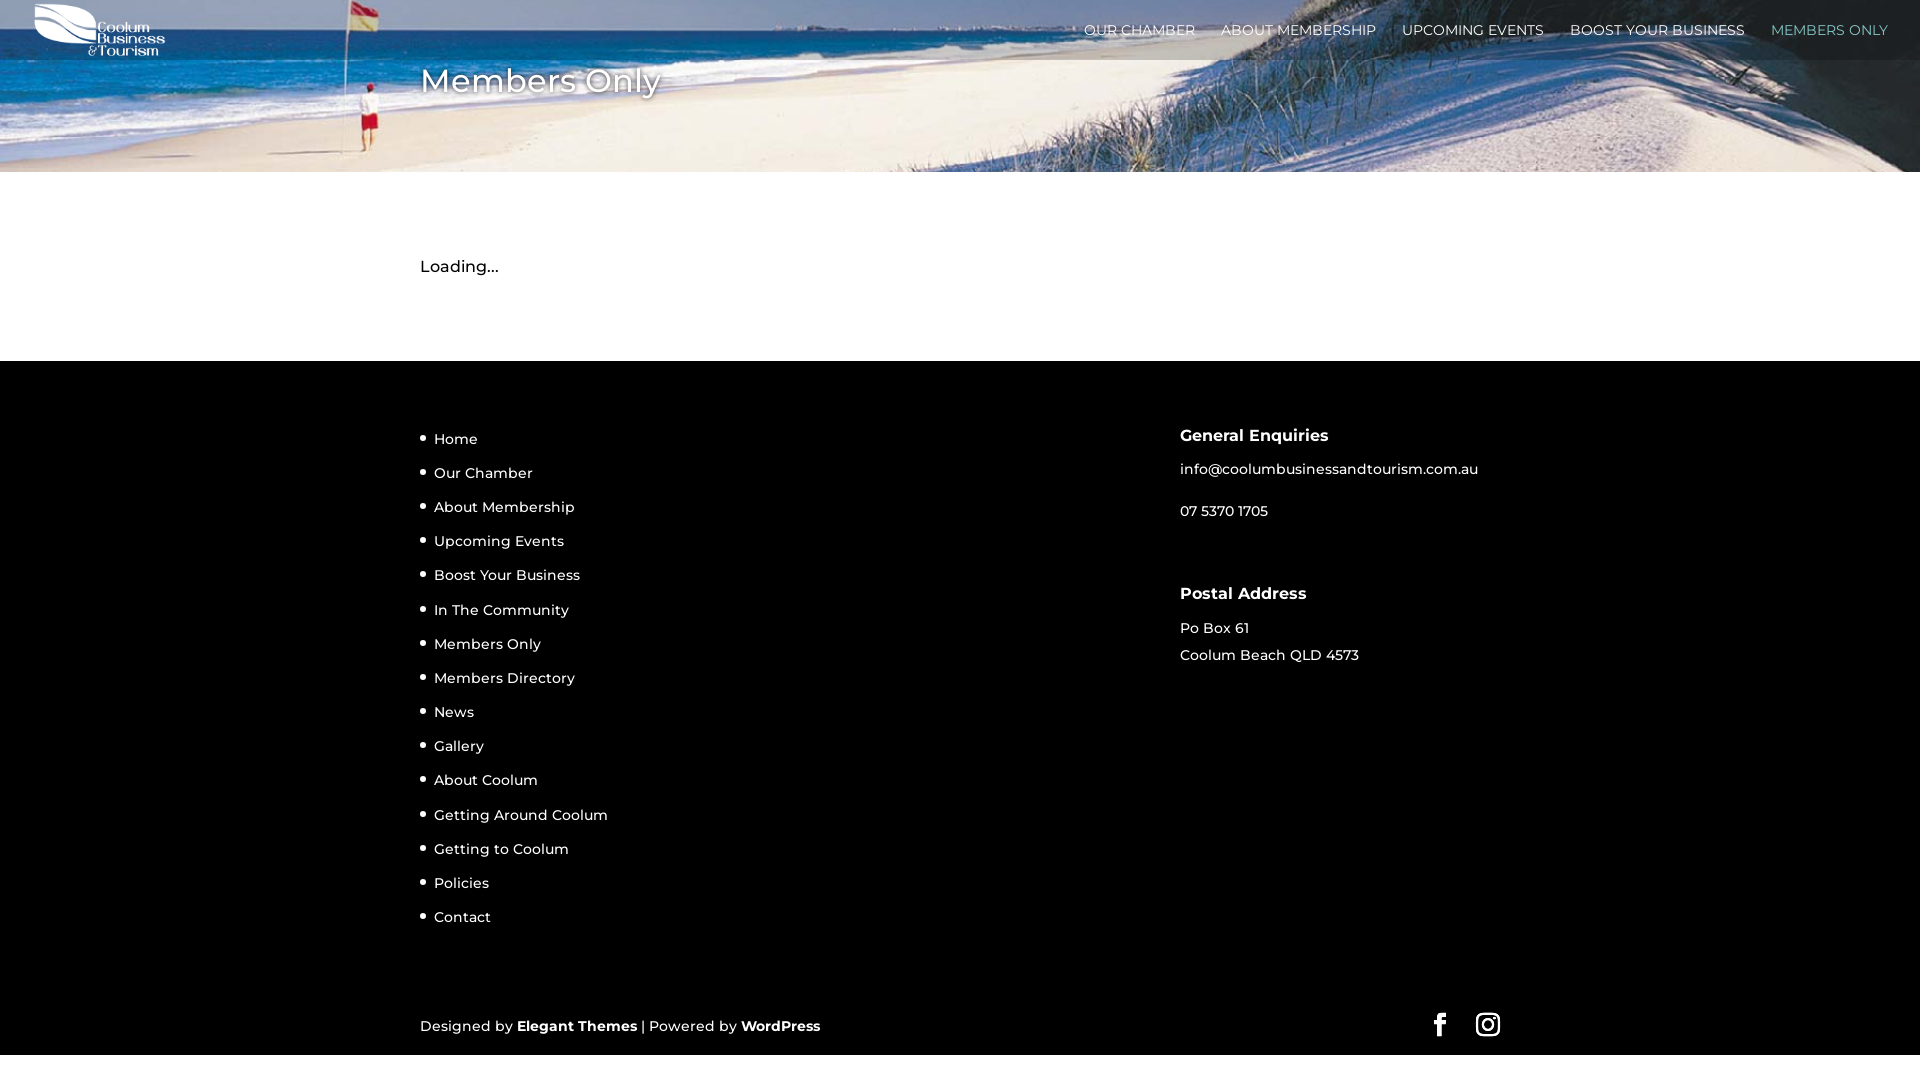 The image size is (1920, 1080). Describe the element at coordinates (502, 849) in the screenshot. I see `Getting to Coolum` at that location.